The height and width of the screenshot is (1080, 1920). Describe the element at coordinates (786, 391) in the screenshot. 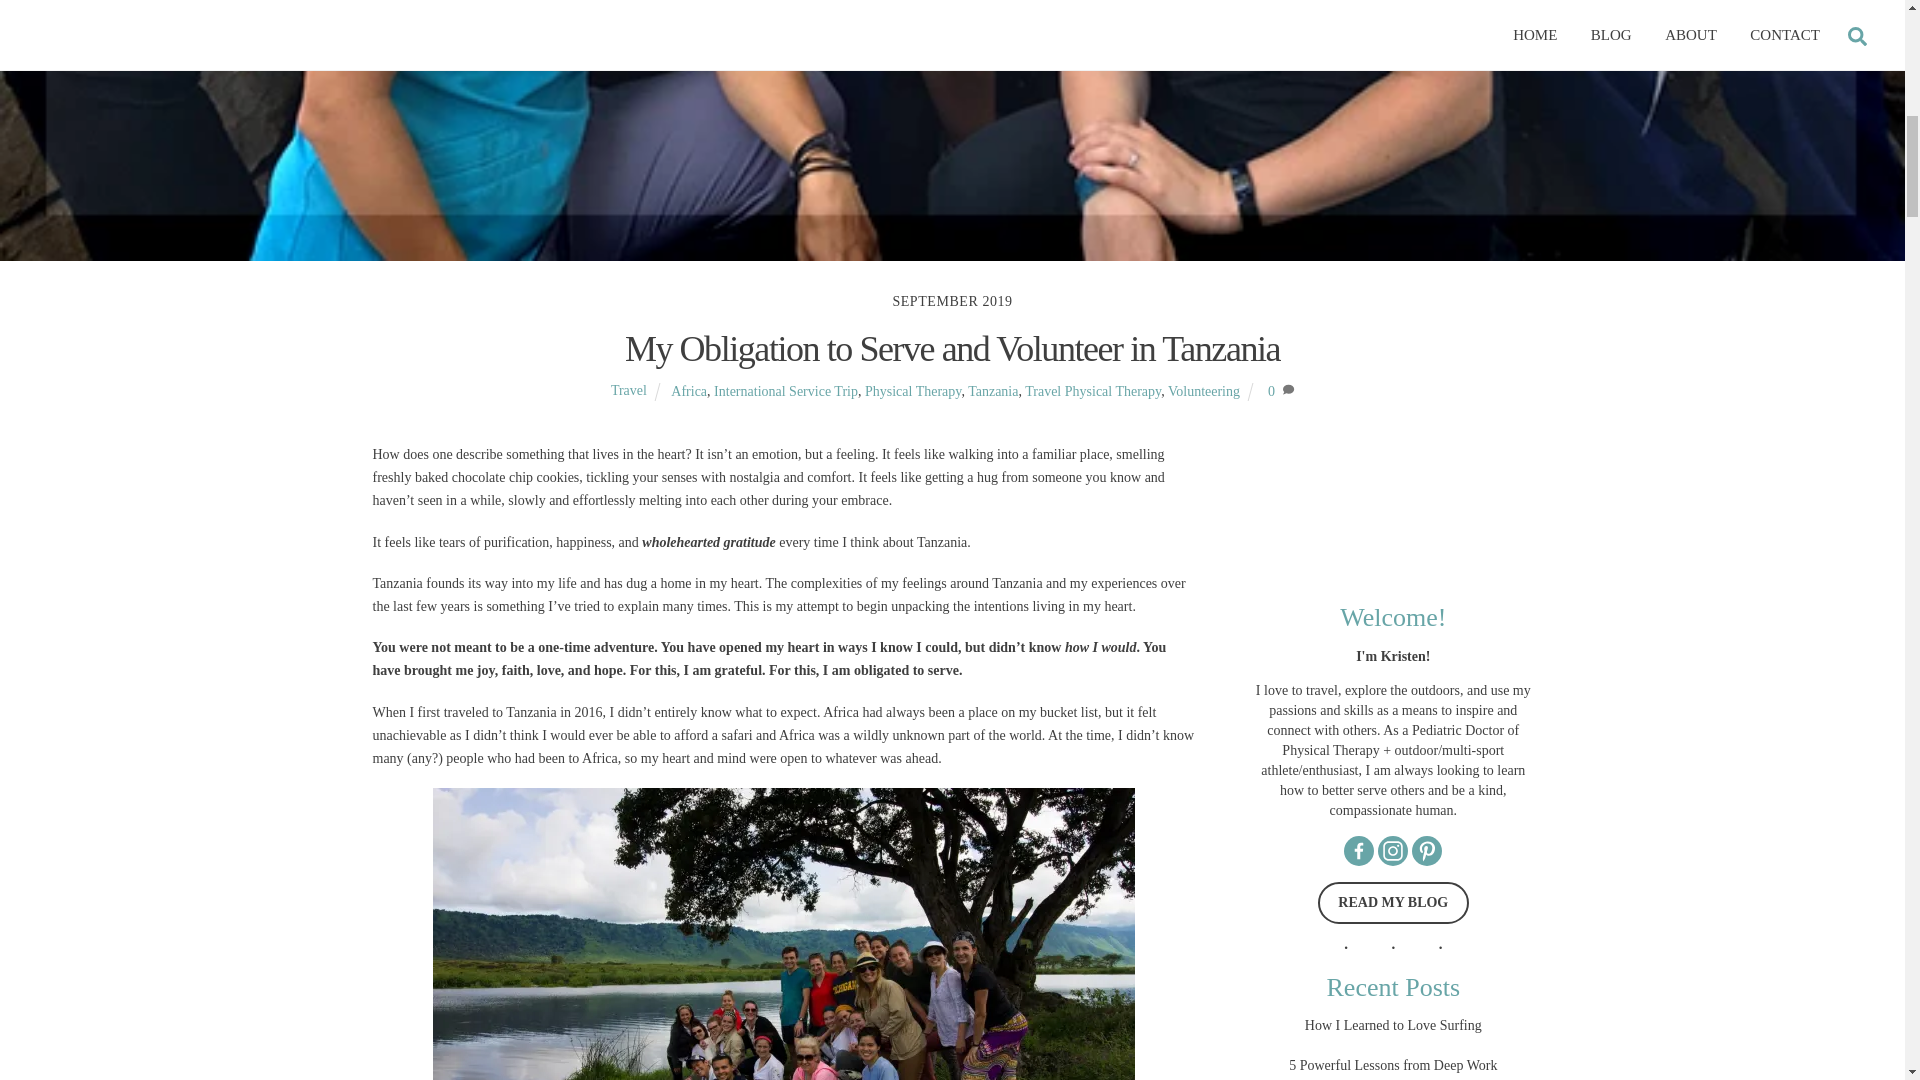

I see `International Service Trip` at that location.